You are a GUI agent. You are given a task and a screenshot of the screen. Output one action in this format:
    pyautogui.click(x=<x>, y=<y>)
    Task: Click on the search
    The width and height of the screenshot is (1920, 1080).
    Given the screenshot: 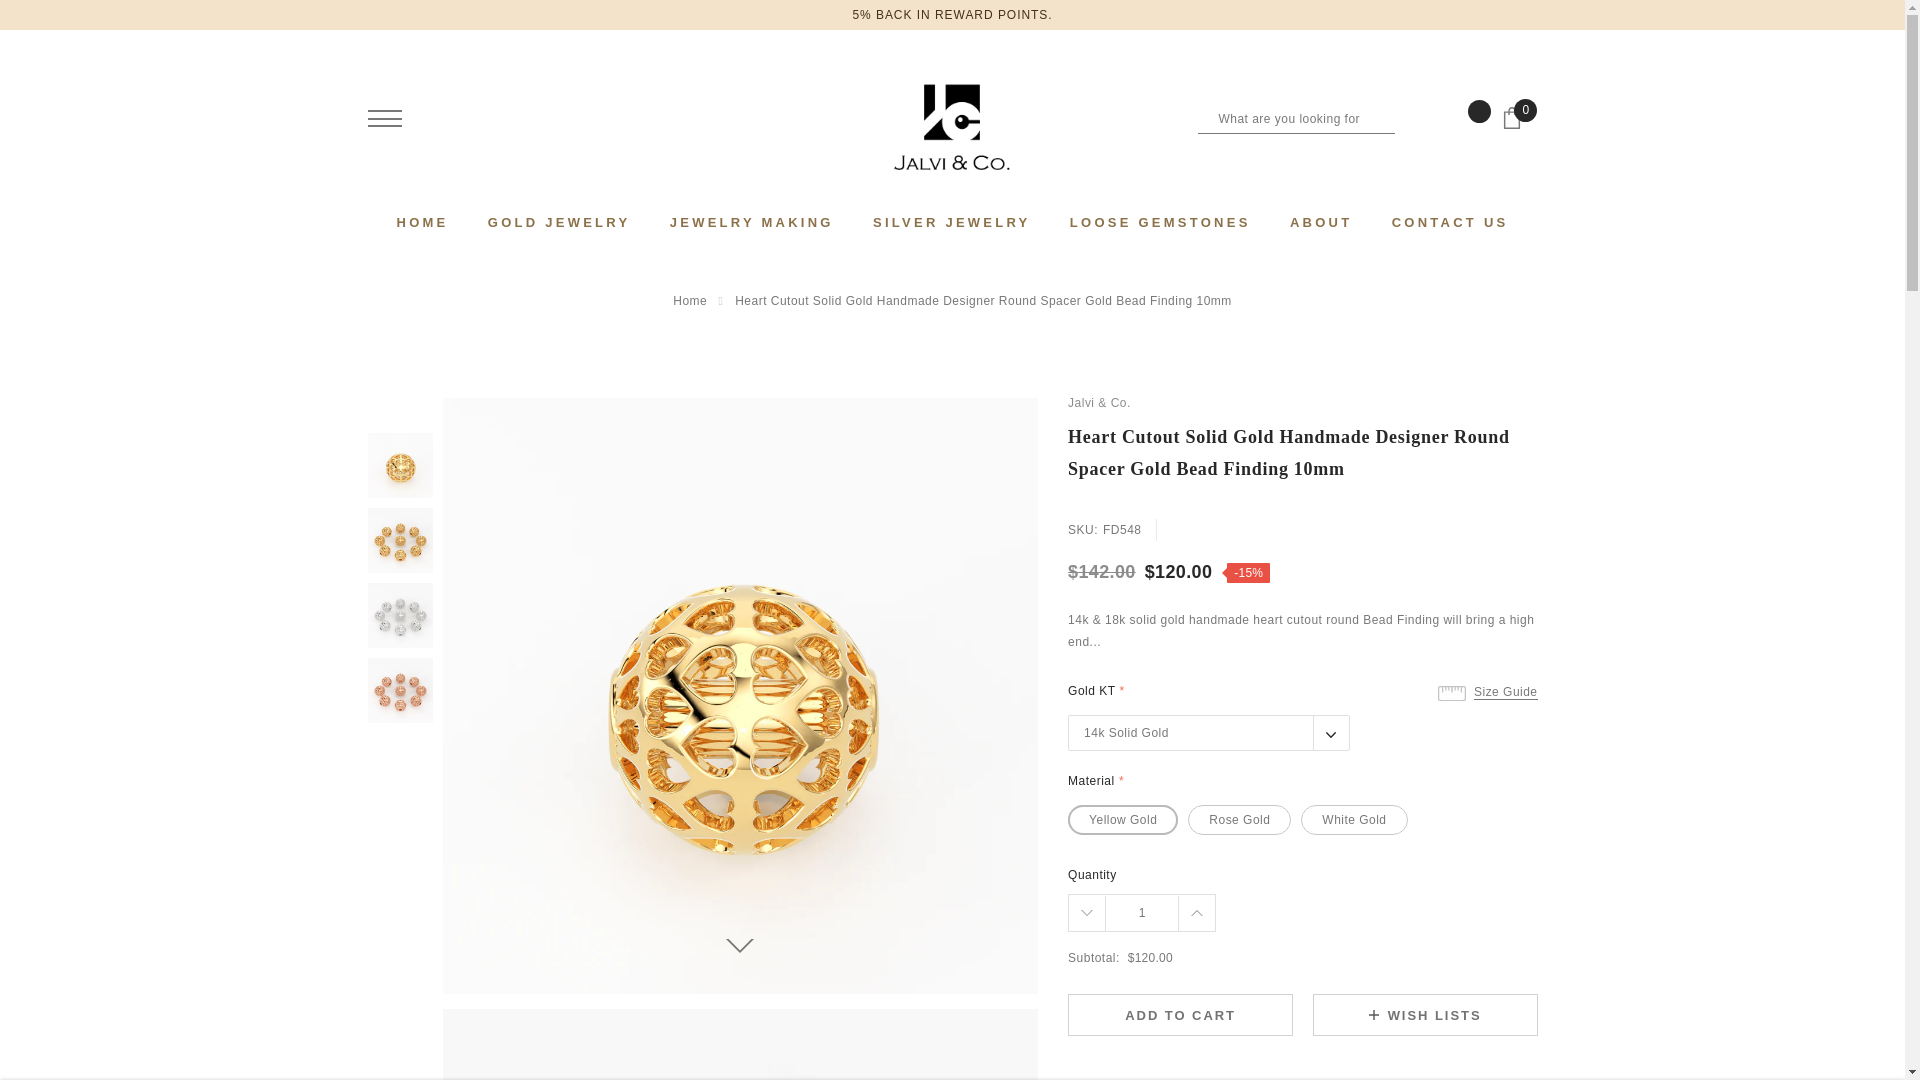 What is the action you would take?
    pyautogui.click(x=1410, y=118)
    